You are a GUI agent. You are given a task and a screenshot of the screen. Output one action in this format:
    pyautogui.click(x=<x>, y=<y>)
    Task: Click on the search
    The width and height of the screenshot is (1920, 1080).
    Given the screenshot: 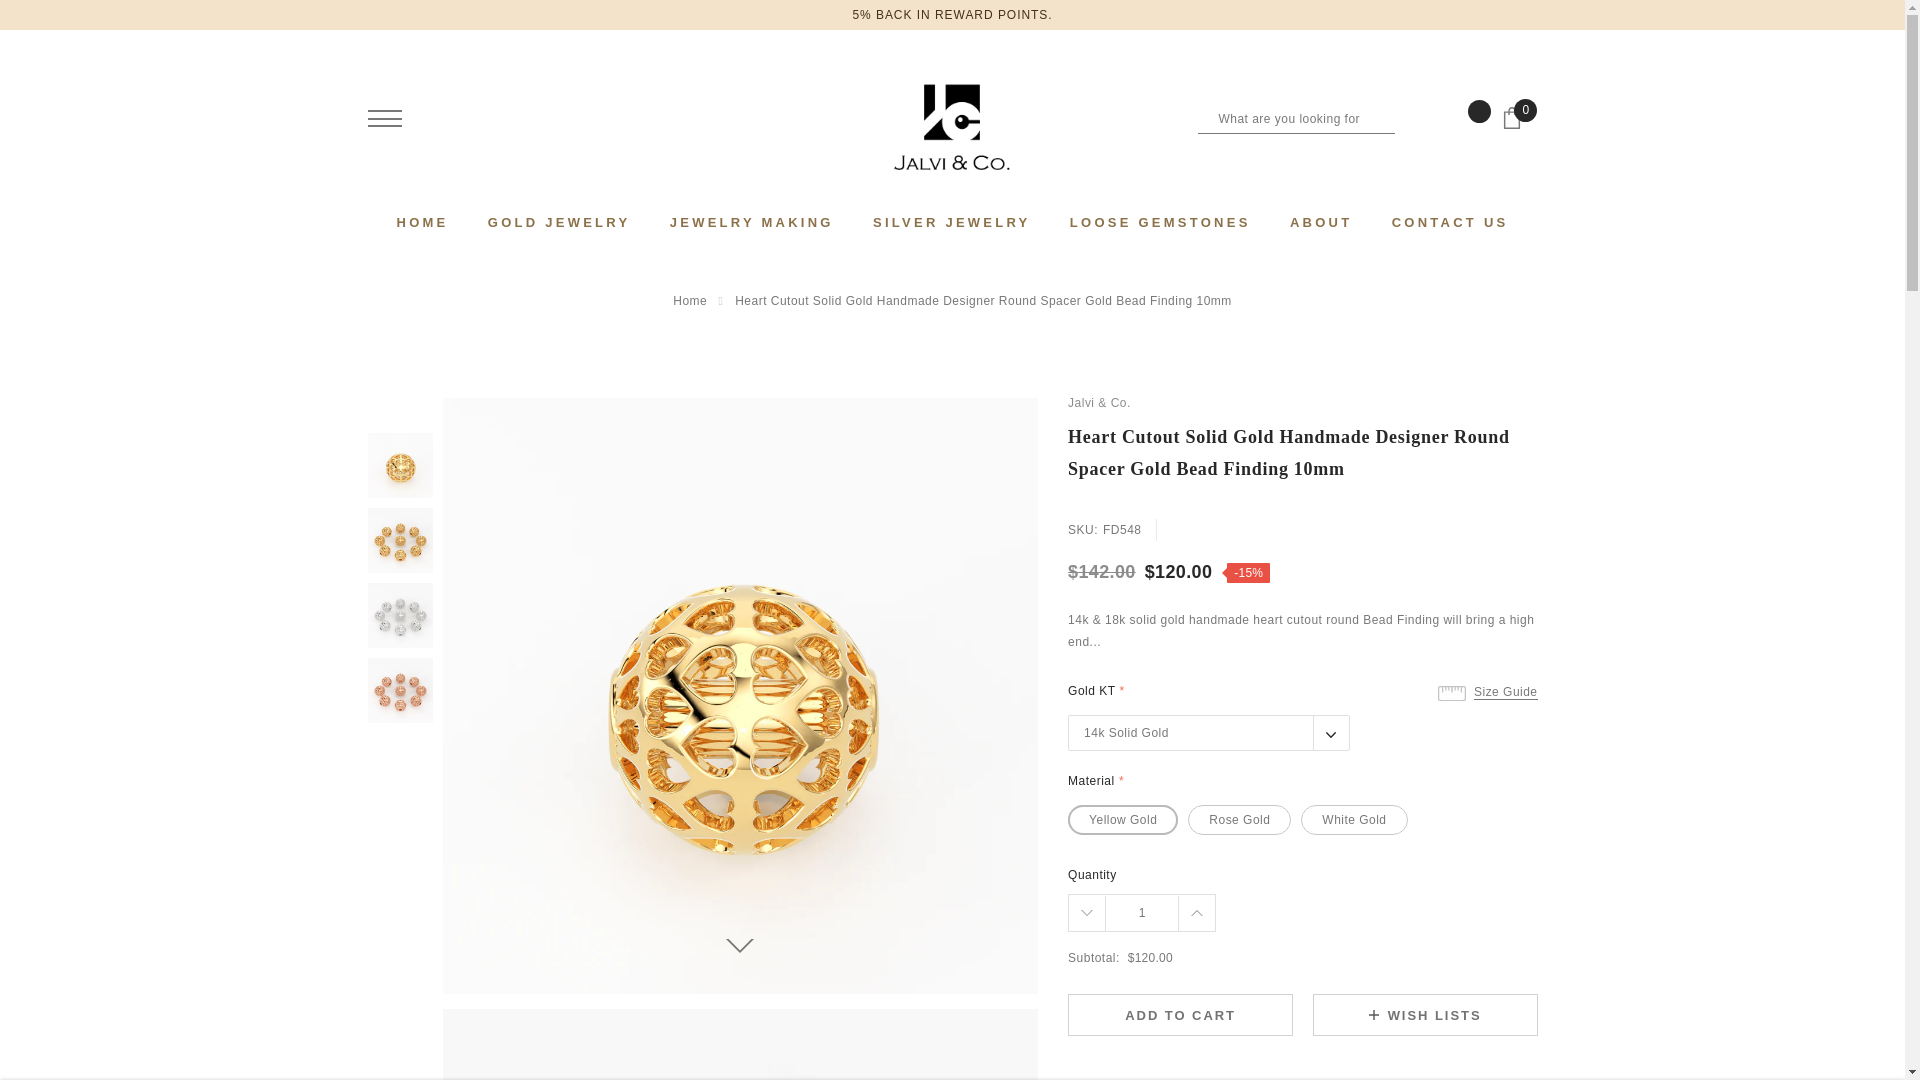 What is the action you would take?
    pyautogui.click(x=1410, y=118)
    